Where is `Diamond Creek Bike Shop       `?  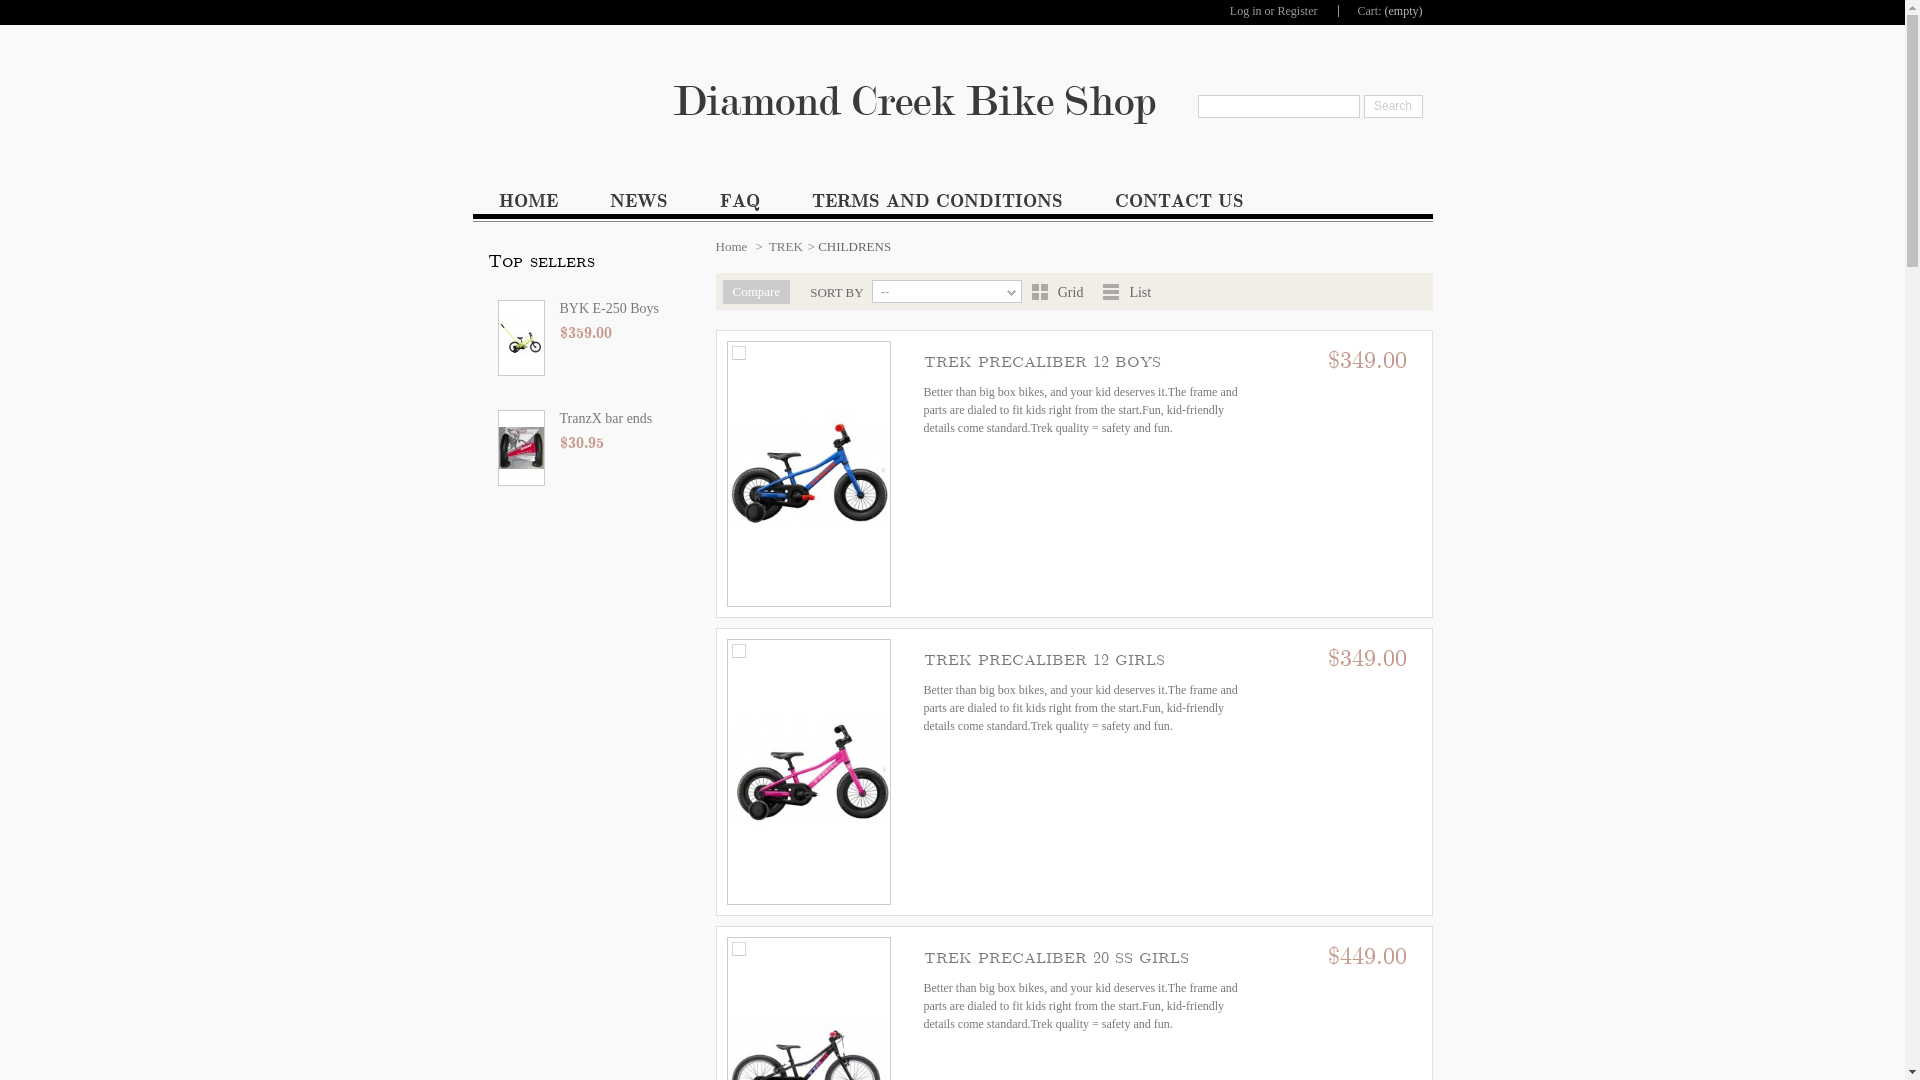
Diamond Creek Bike Shop        is located at coordinates (952, 101).